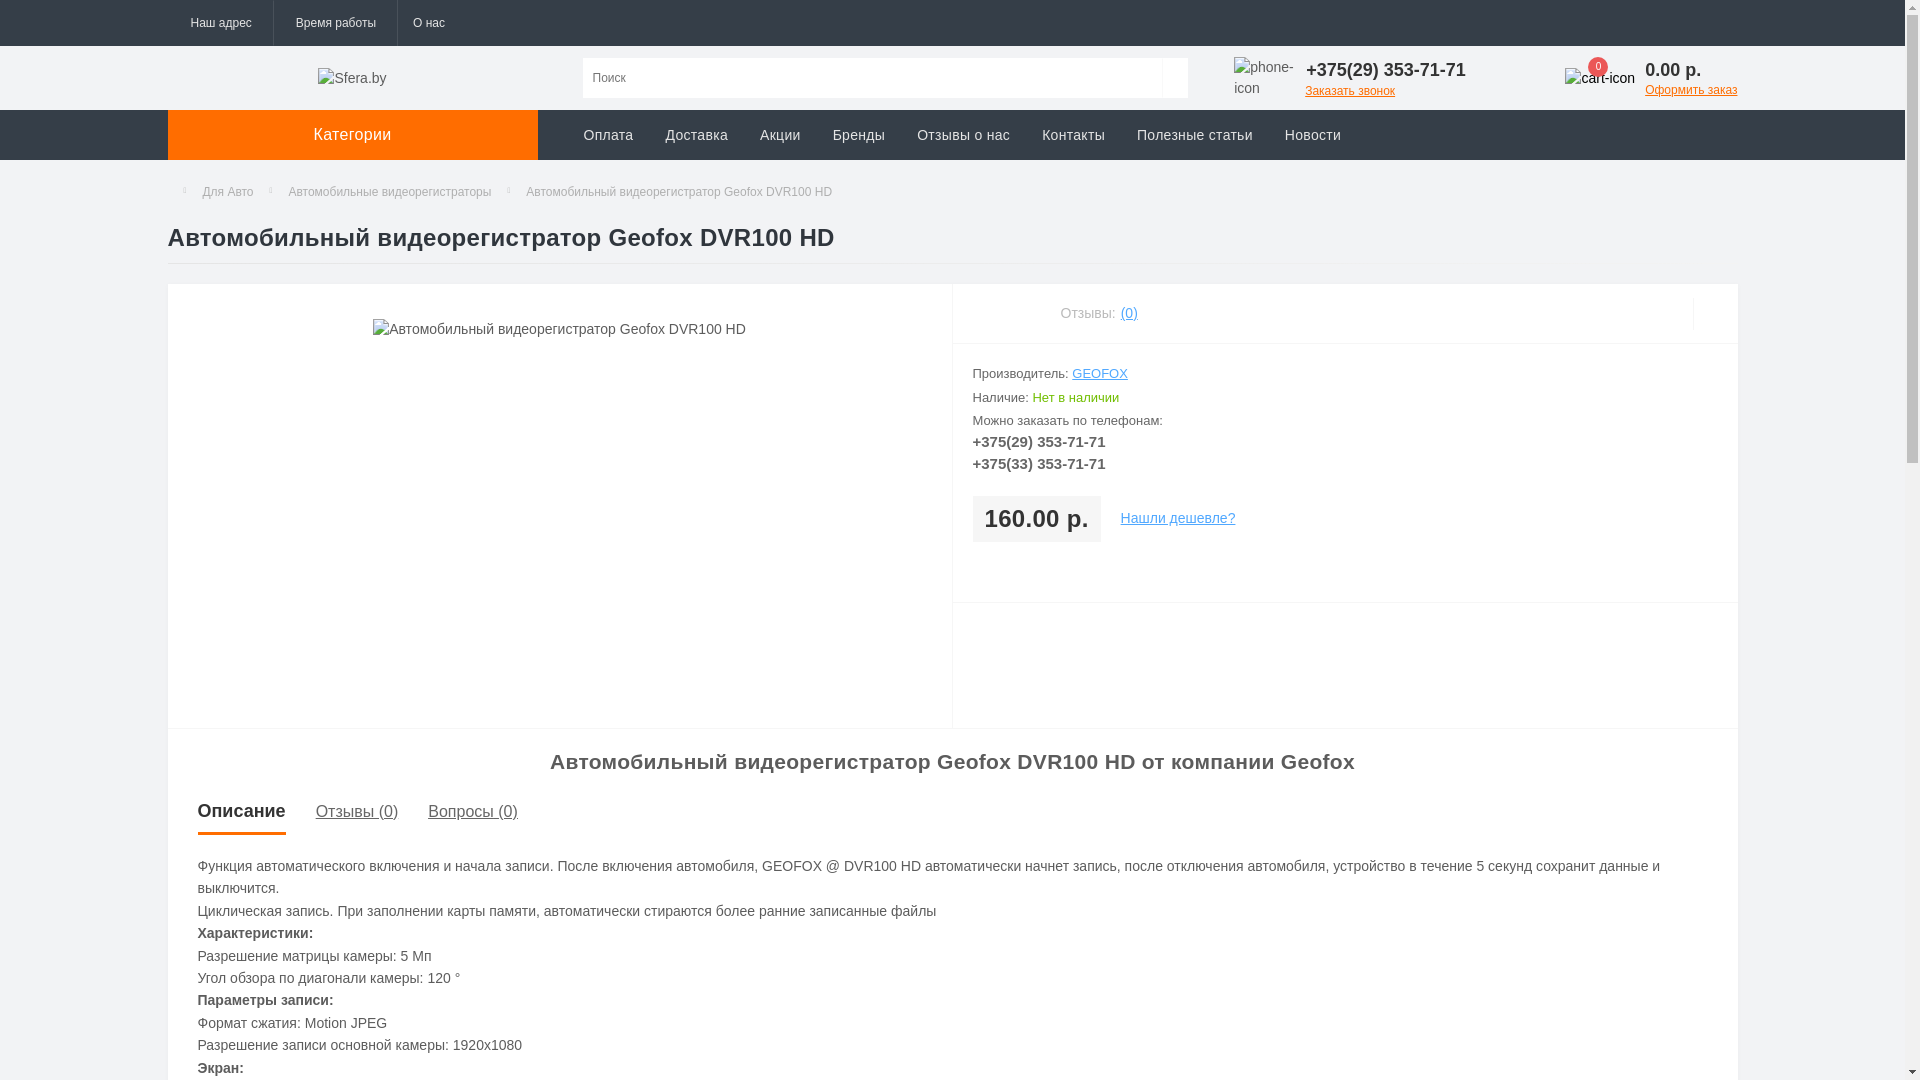 This screenshot has width=1920, height=1080. I want to click on 0, so click(1600, 78).